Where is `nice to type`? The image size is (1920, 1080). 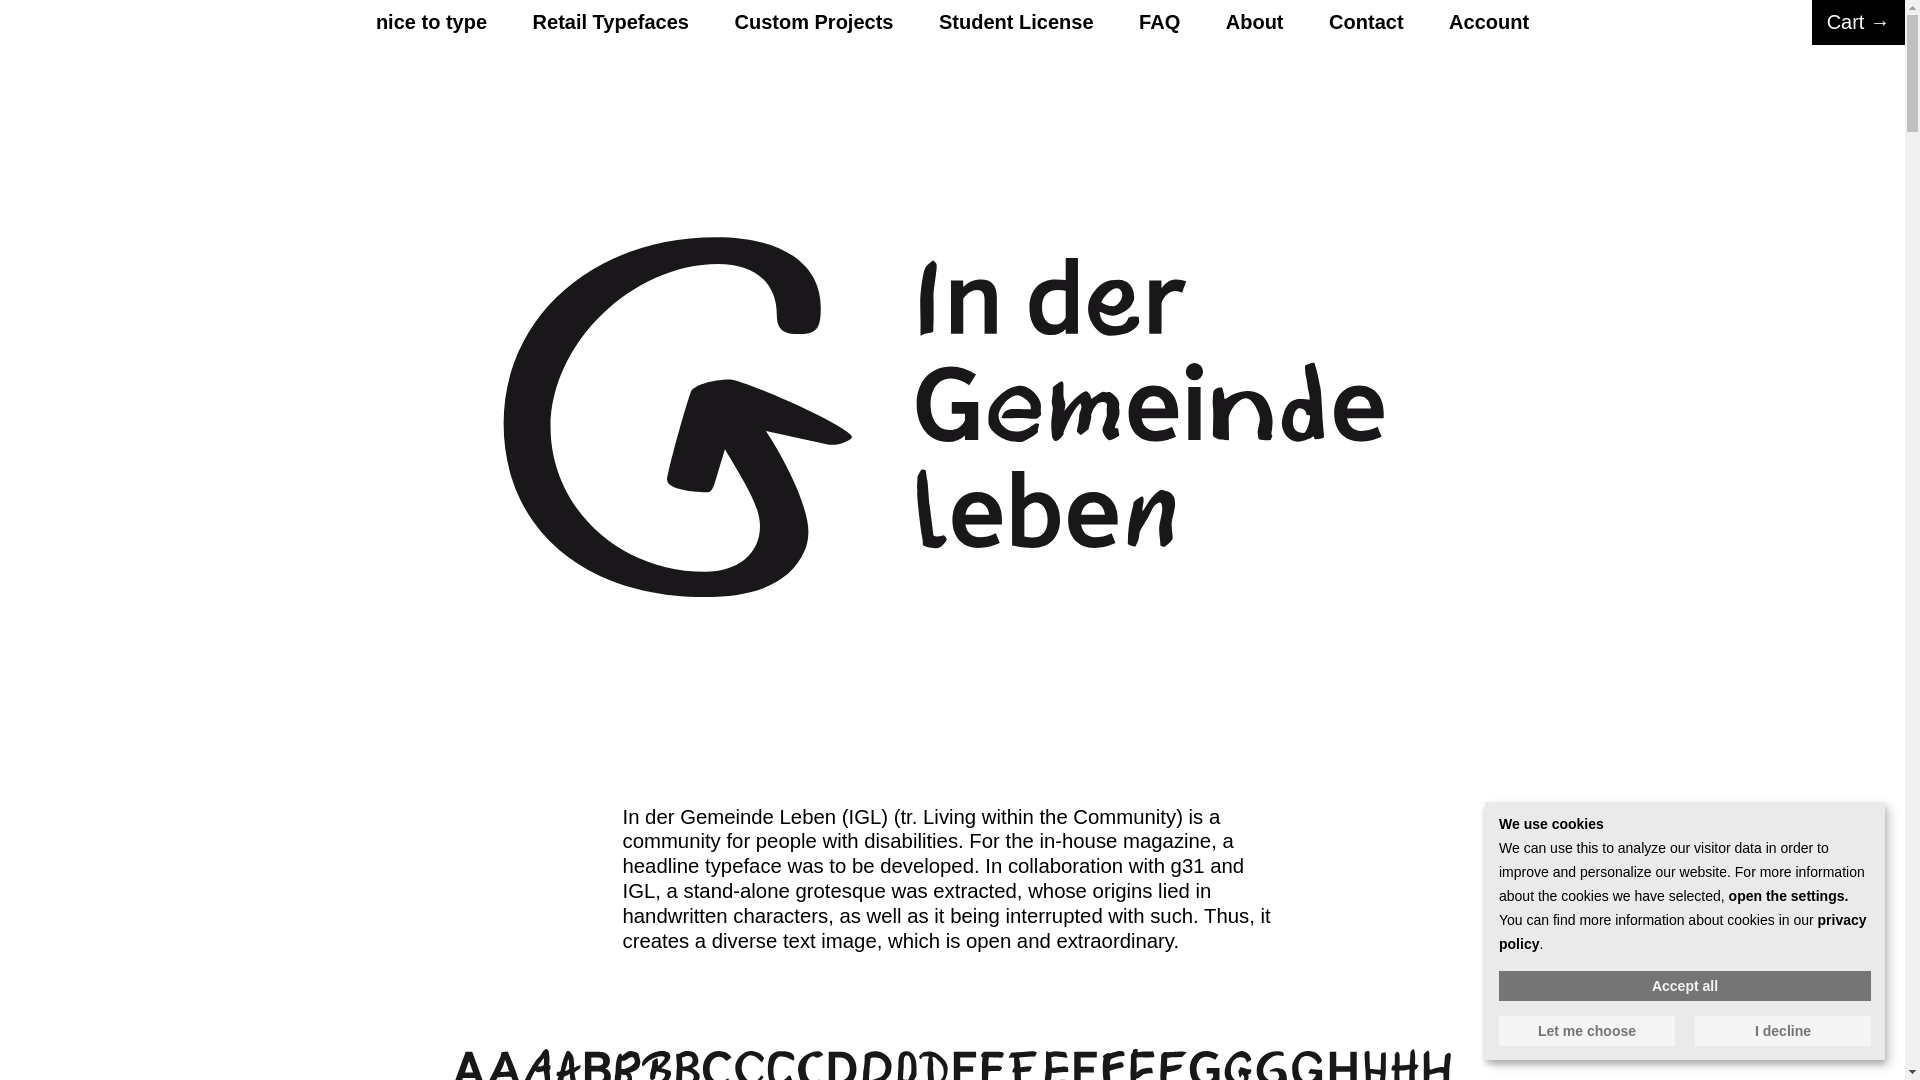 nice to type is located at coordinates (432, 22).